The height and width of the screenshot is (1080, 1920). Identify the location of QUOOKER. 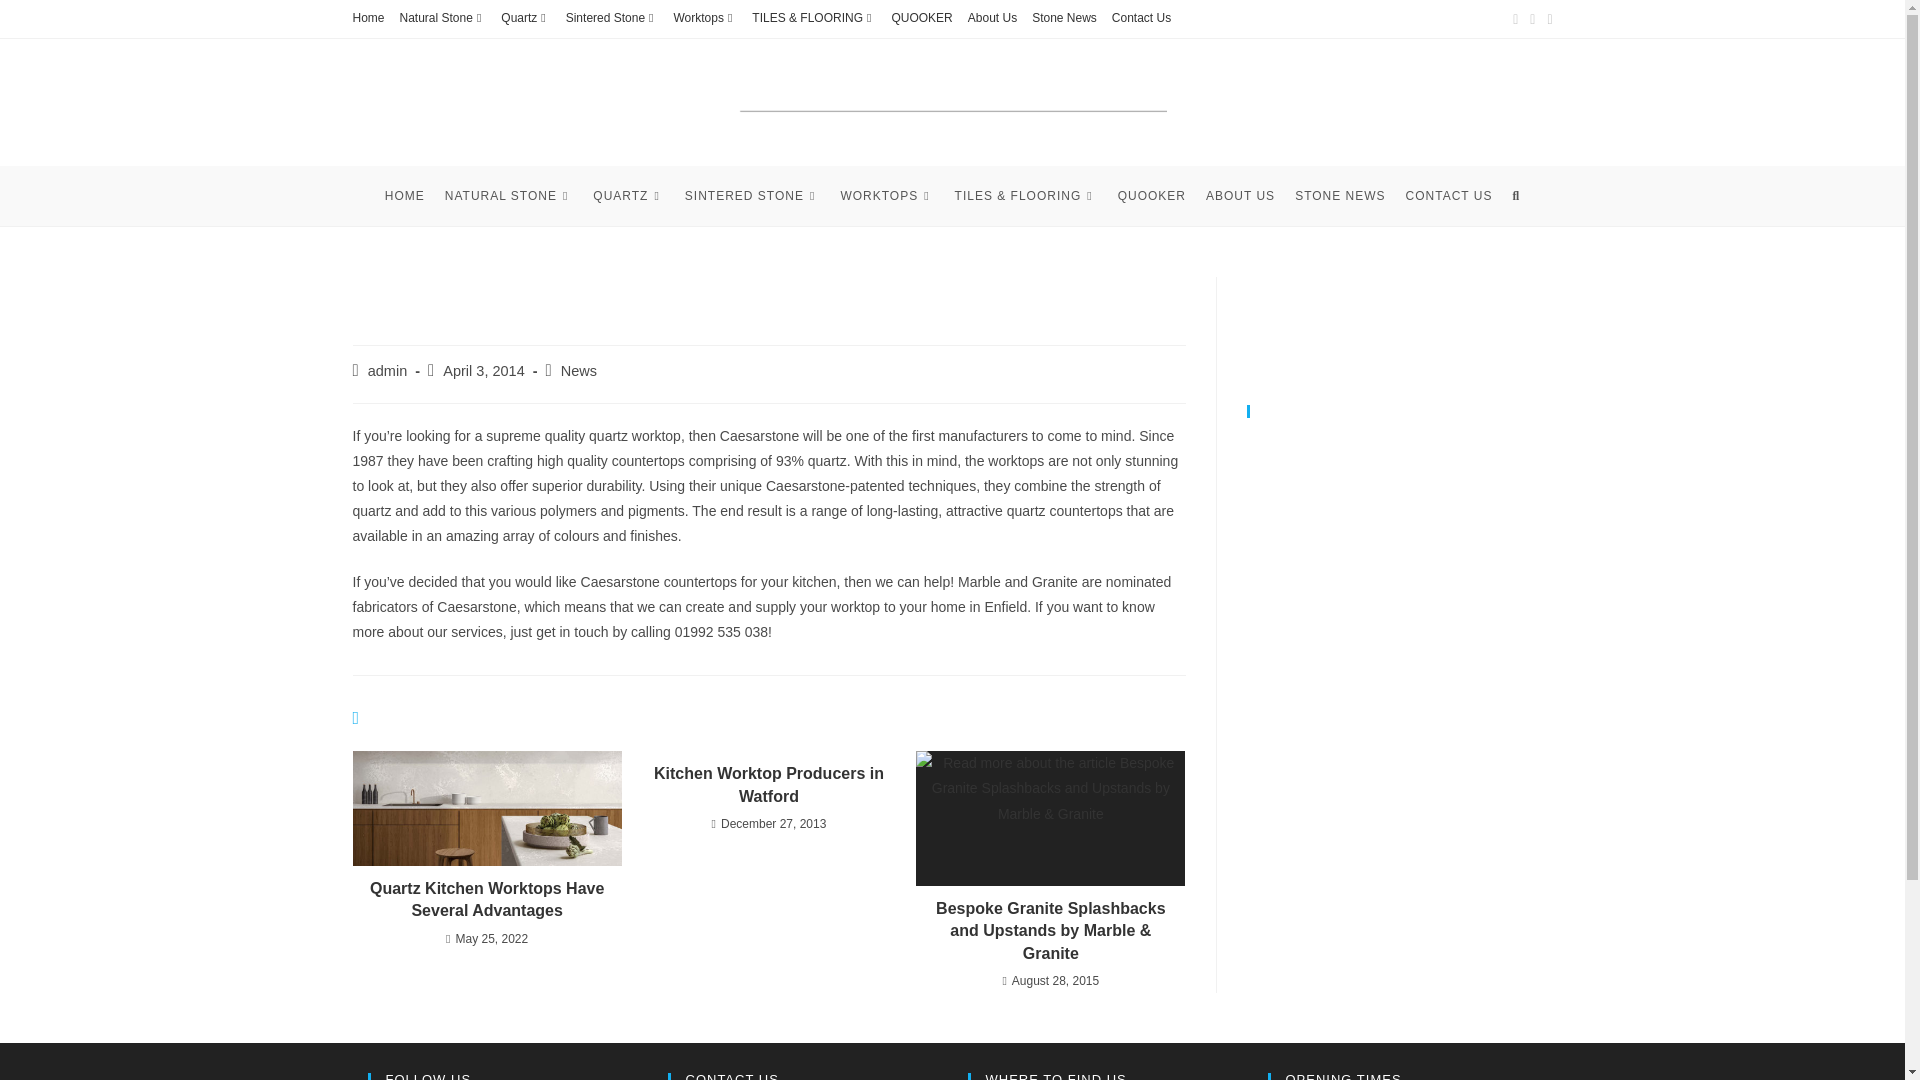
(921, 18).